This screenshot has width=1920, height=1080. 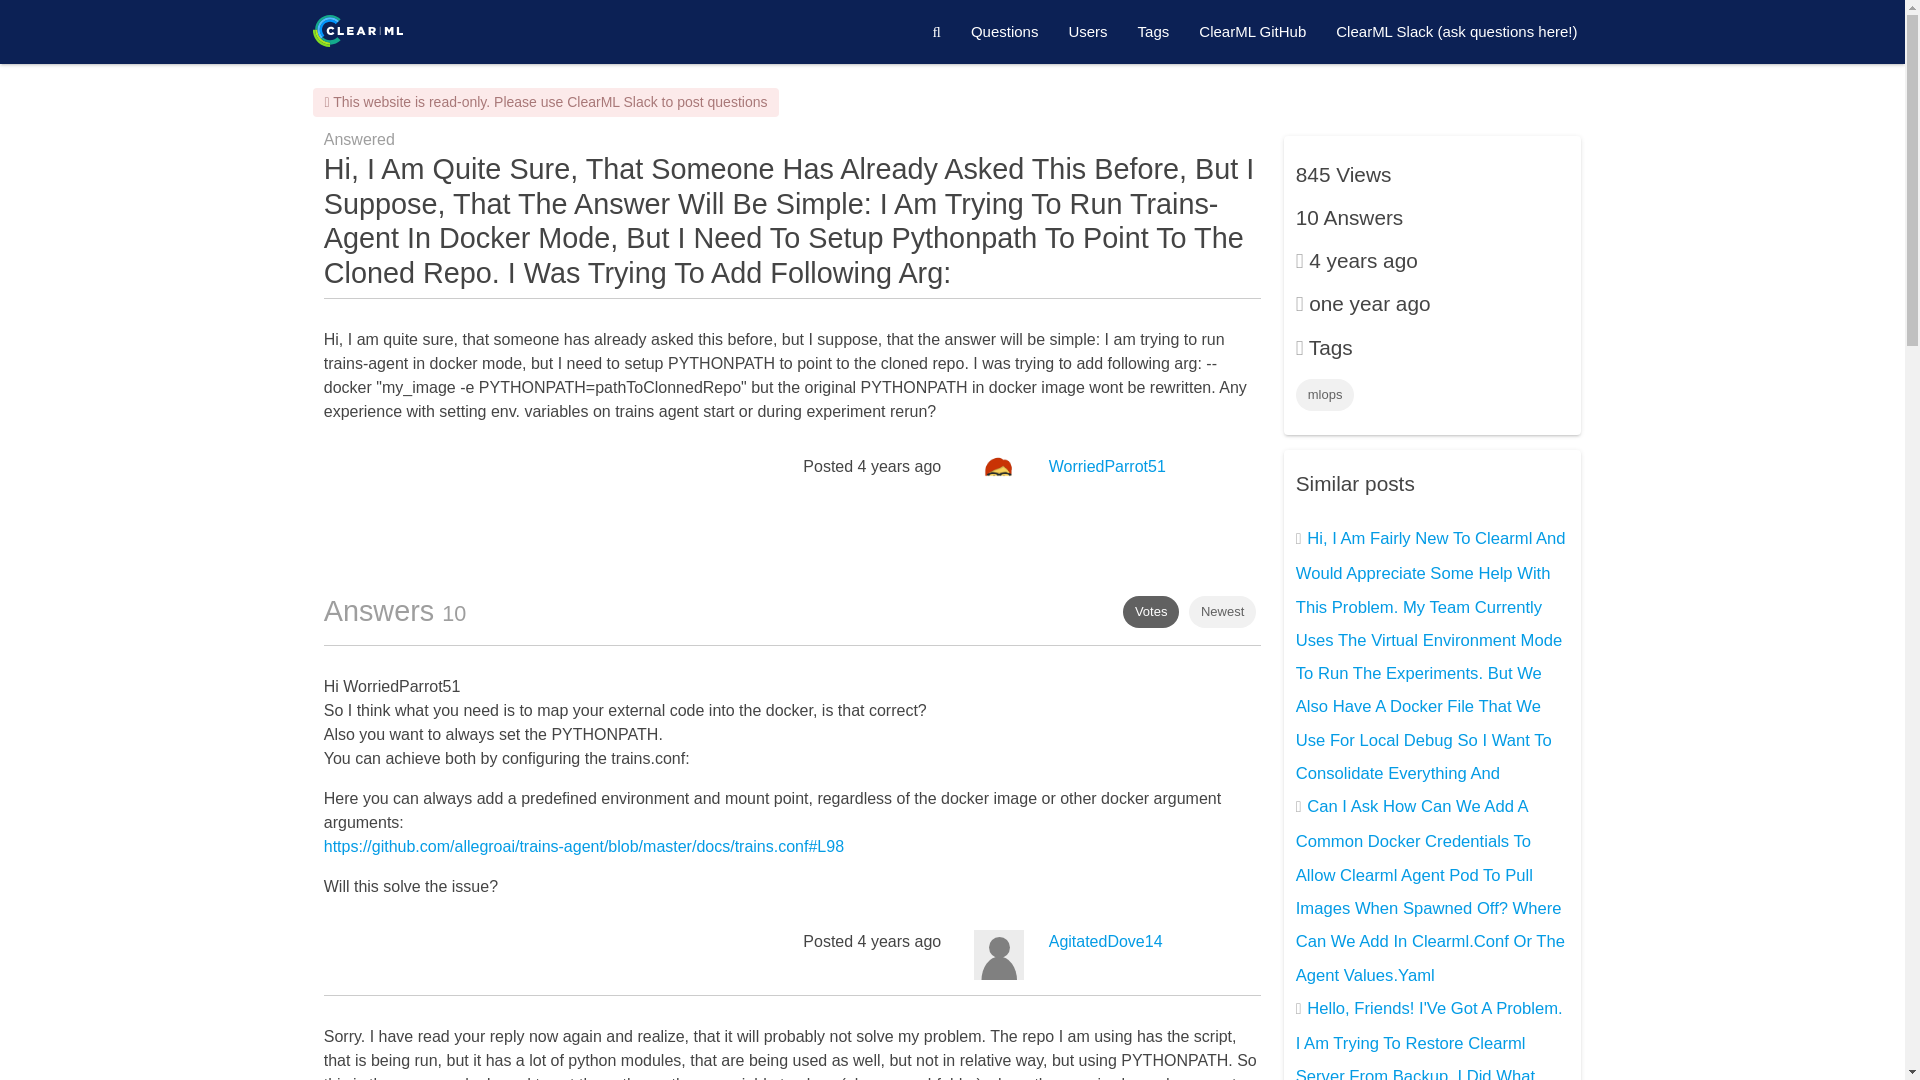 What do you see at coordinates (1106, 942) in the screenshot?
I see `AgitatedDove14` at bounding box center [1106, 942].